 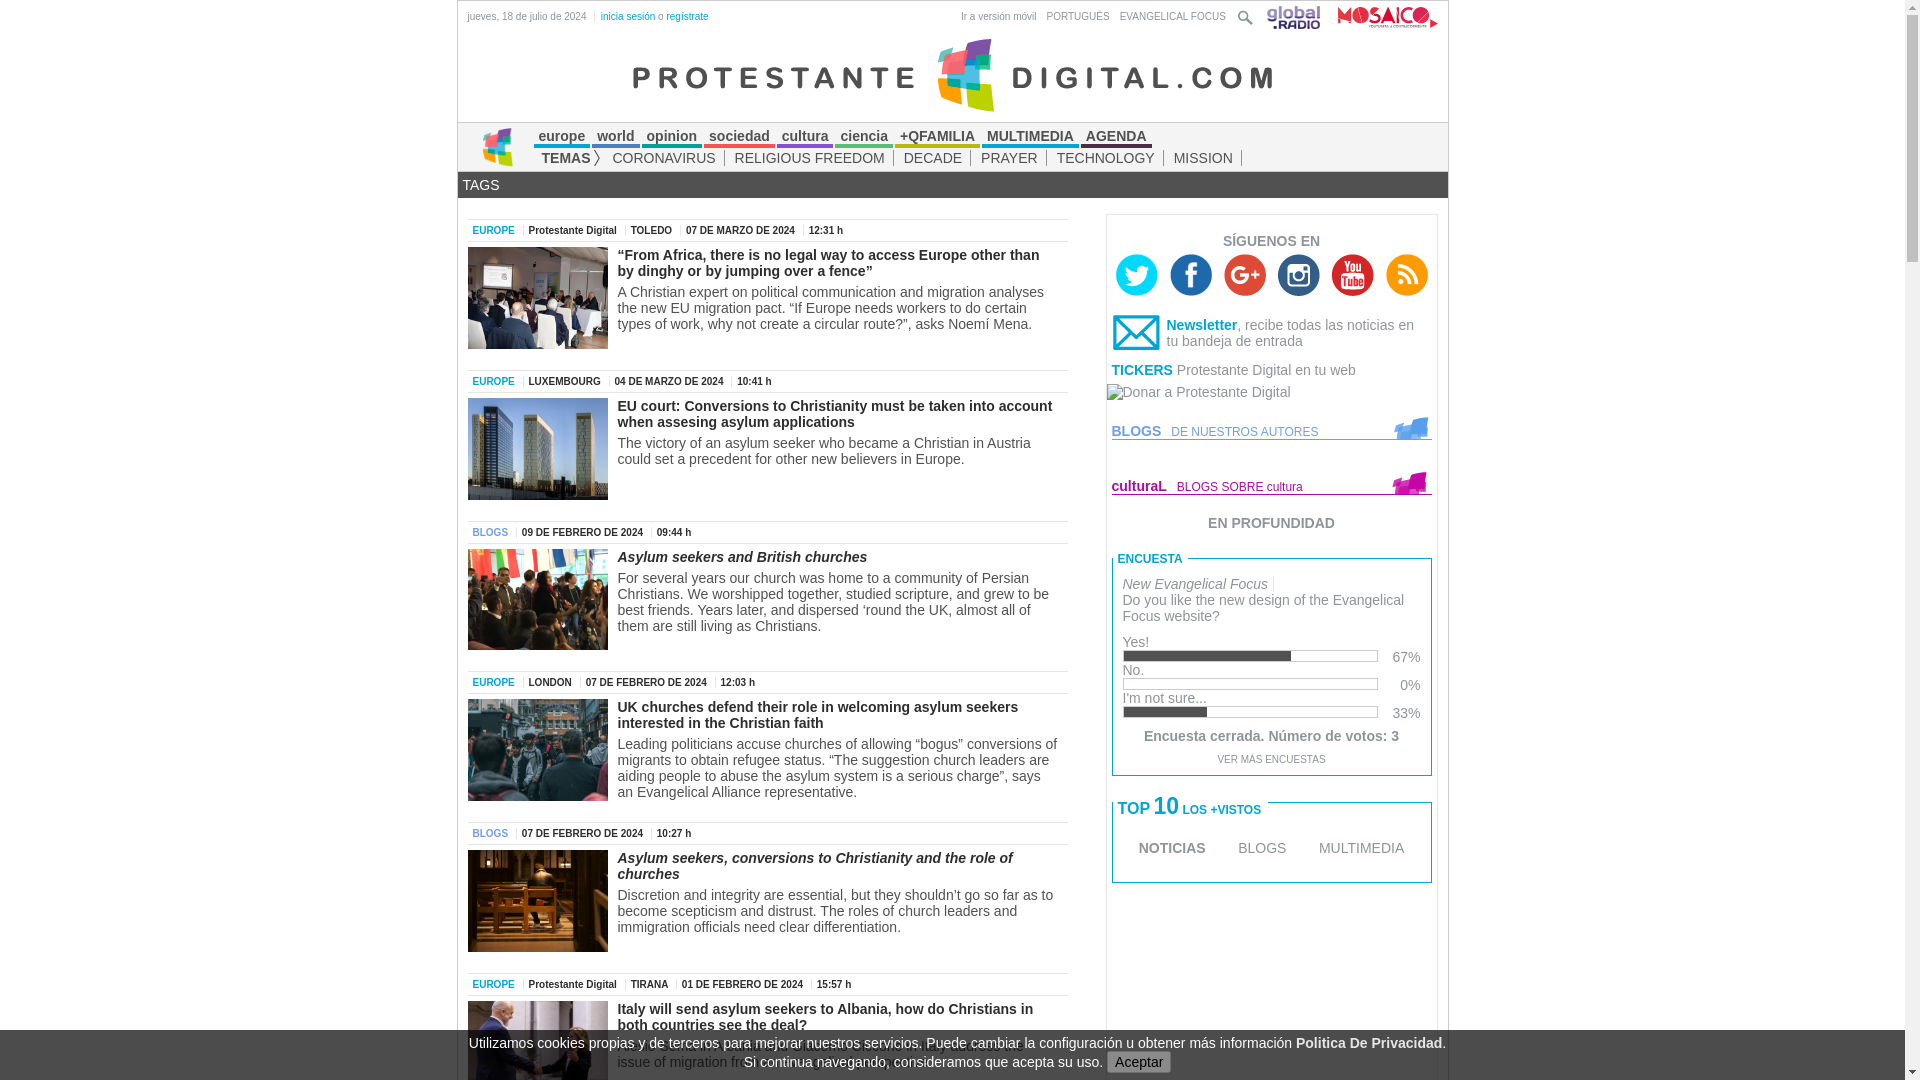 What do you see at coordinates (480, 185) in the screenshot?
I see `TAGS` at bounding box center [480, 185].